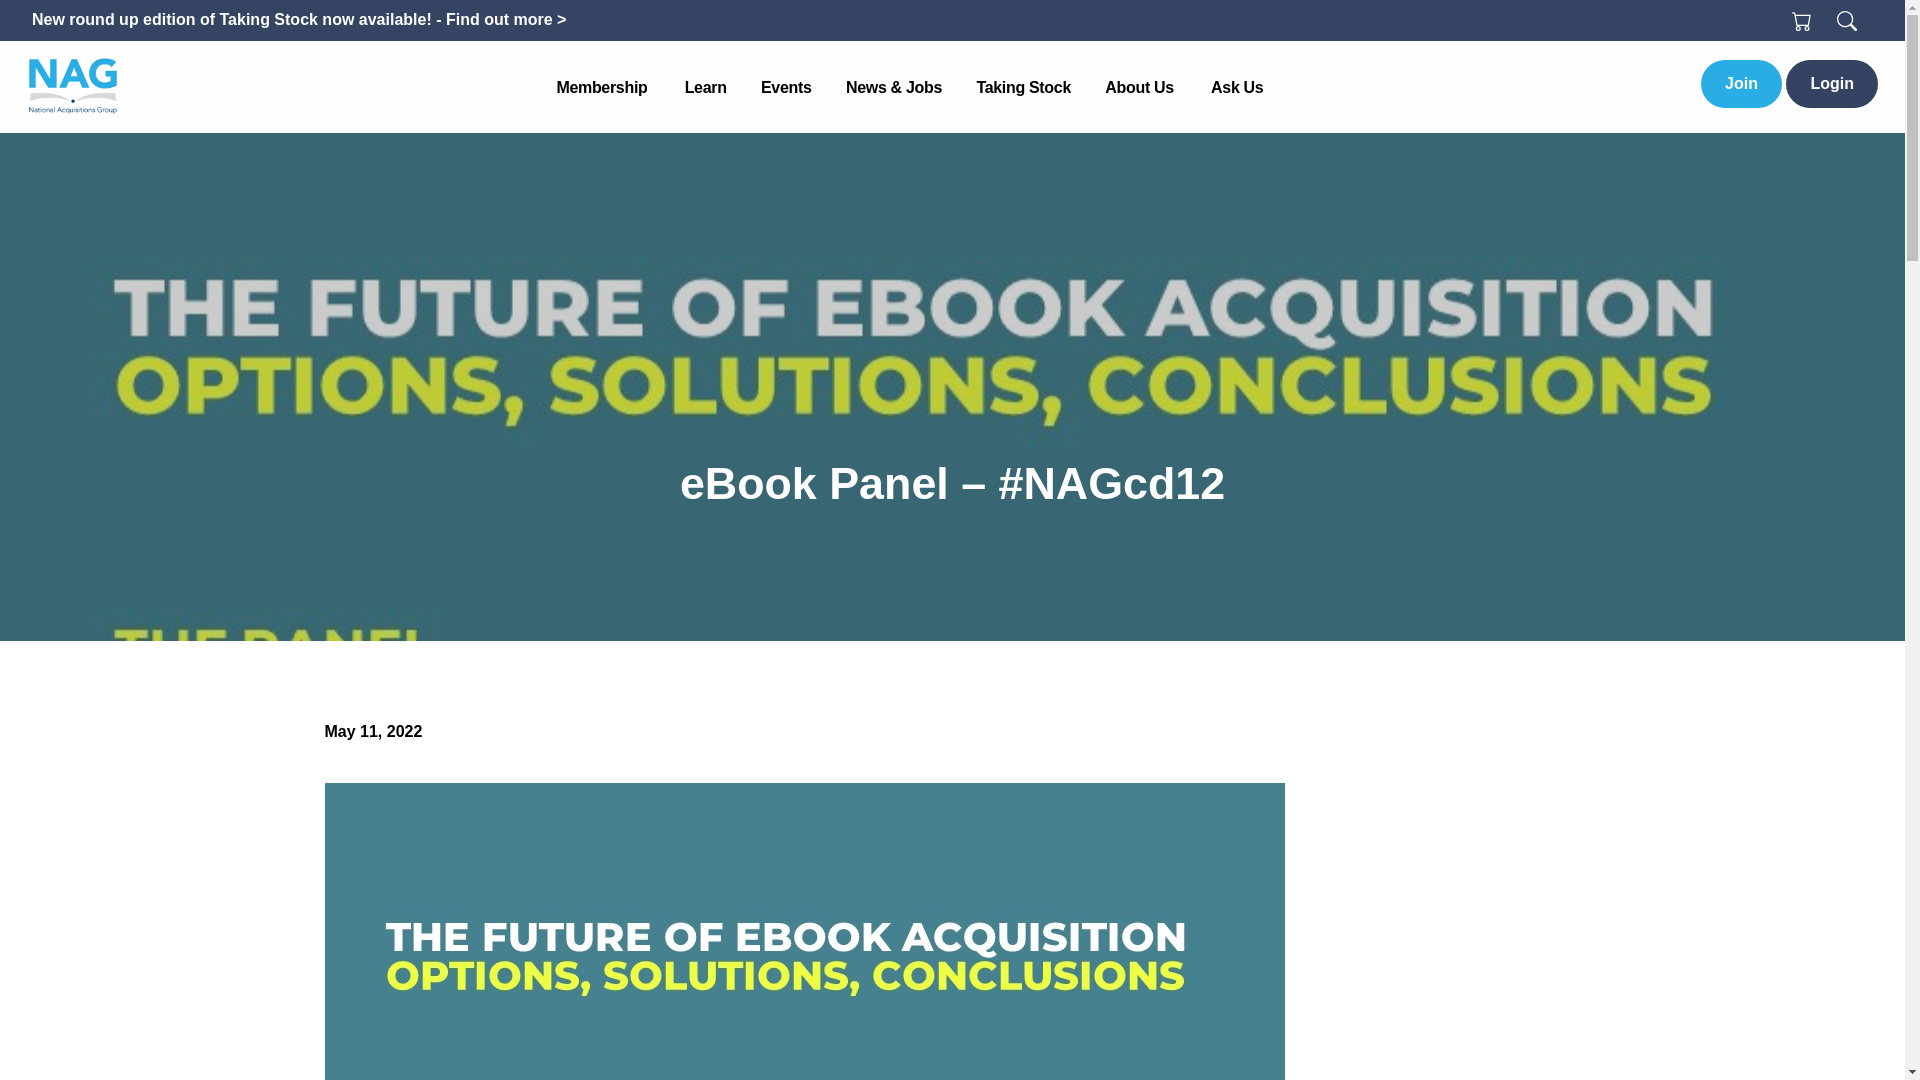 The height and width of the screenshot is (1080, 1920). What do you see at coordinates (786, 89) in the screenshot?
I see `Events` at bounding box center [786, 89].